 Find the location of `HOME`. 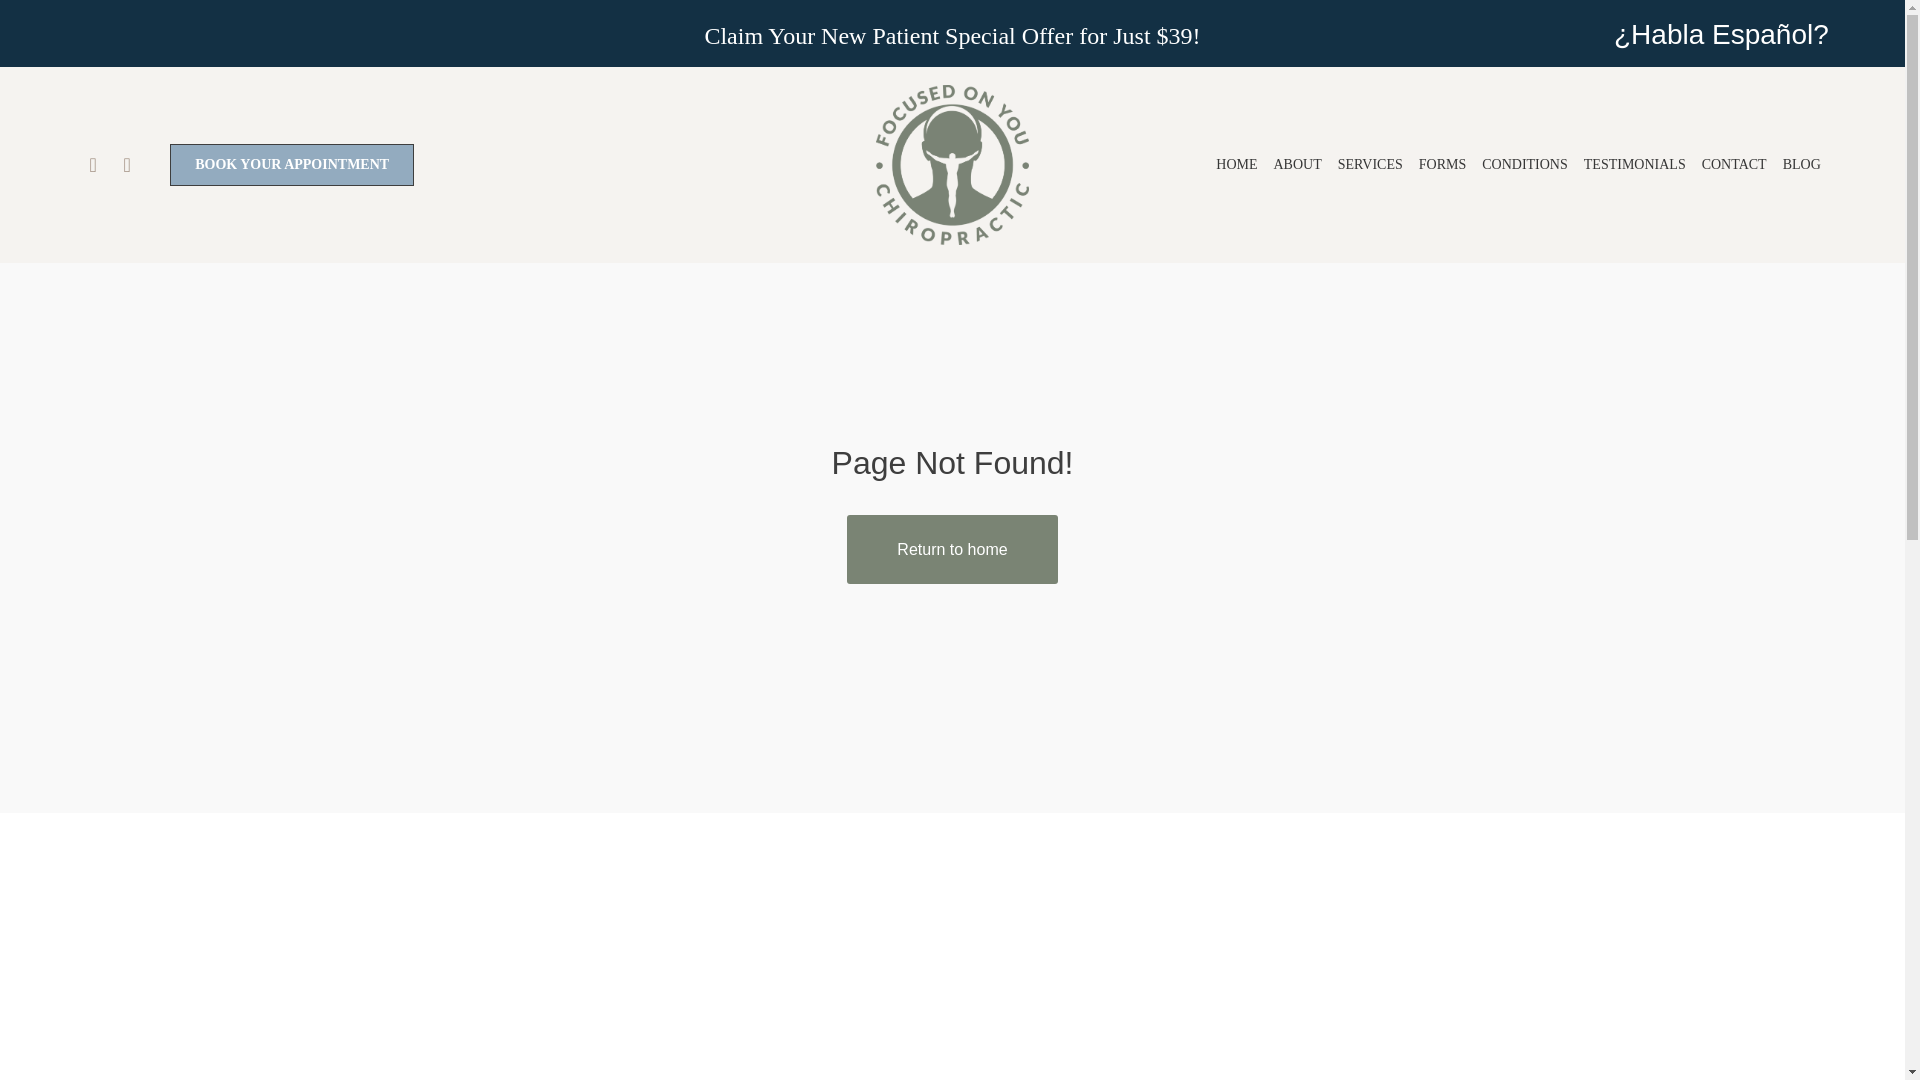

HOME is located at coordinates (1236, 164).